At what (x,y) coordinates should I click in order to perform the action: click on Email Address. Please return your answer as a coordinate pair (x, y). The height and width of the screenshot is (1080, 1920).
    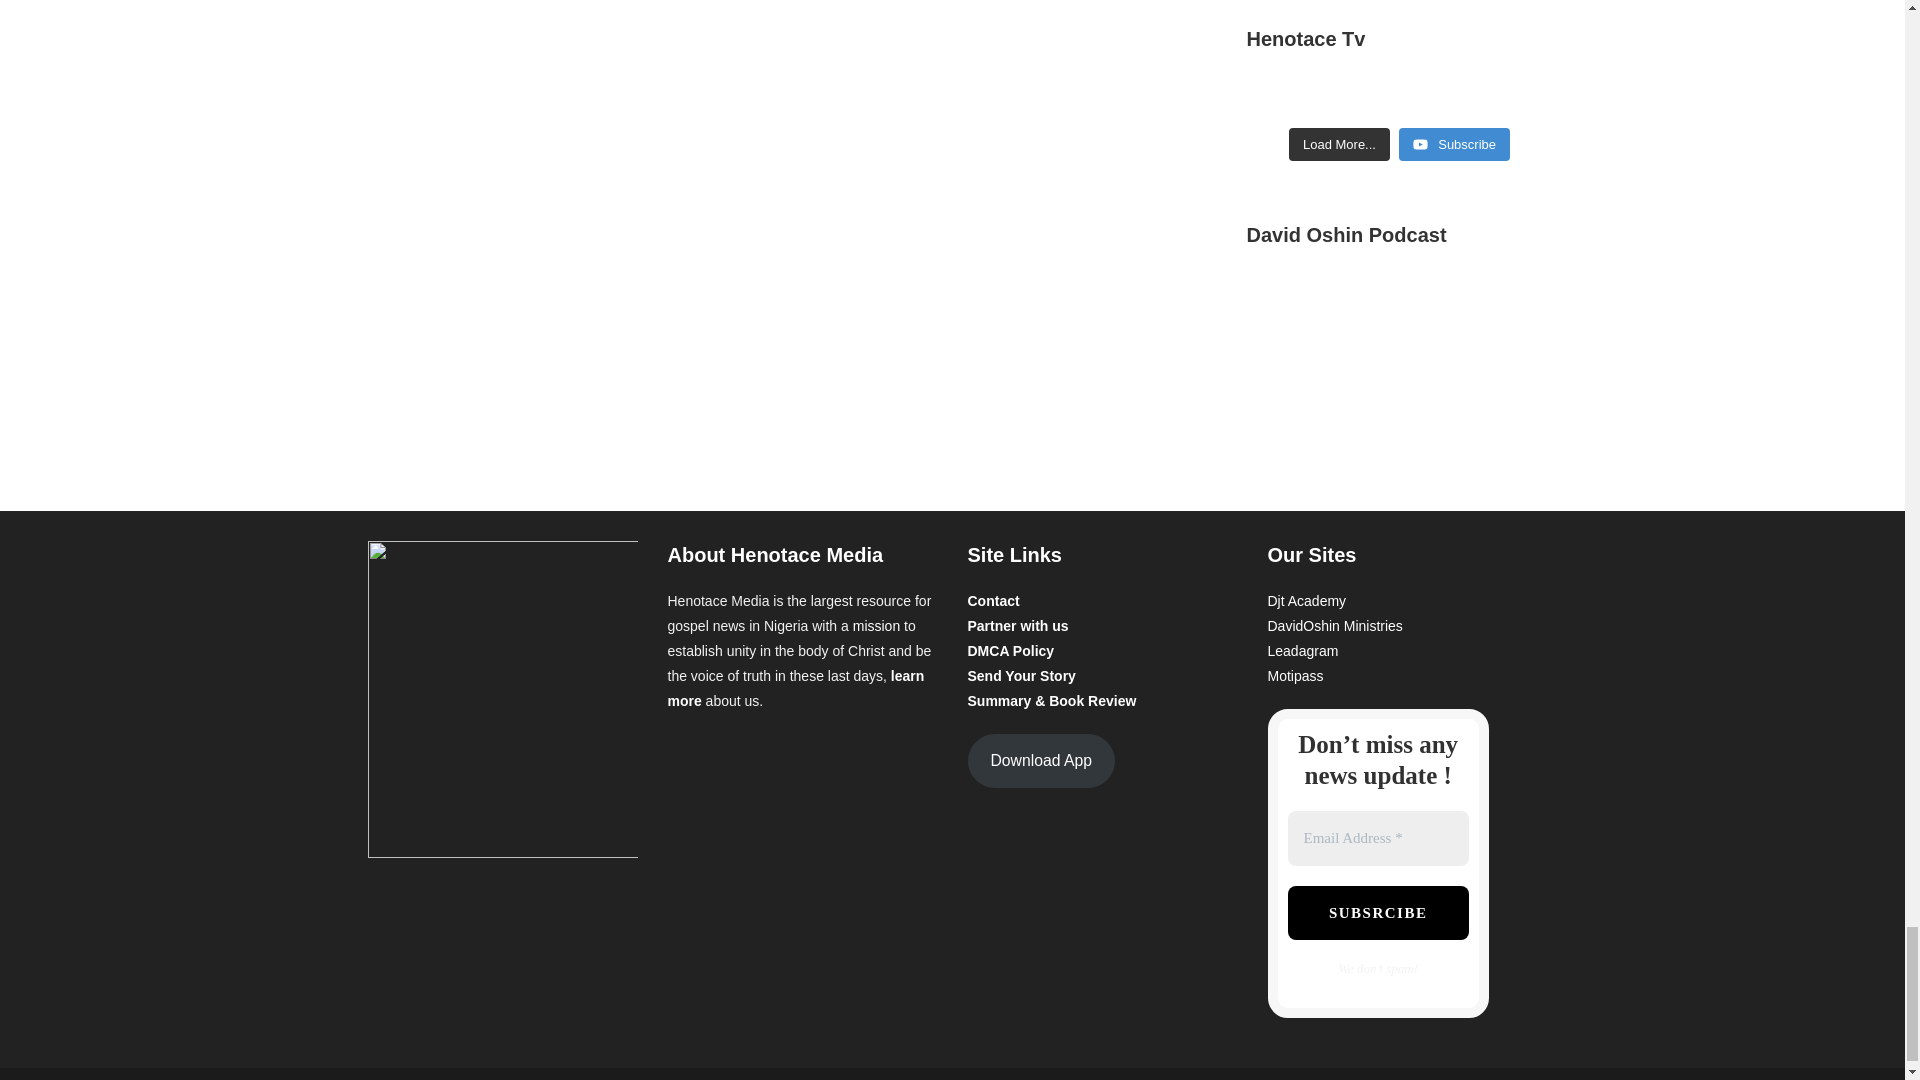
    Looking at the image, I should click on (1378, 838).